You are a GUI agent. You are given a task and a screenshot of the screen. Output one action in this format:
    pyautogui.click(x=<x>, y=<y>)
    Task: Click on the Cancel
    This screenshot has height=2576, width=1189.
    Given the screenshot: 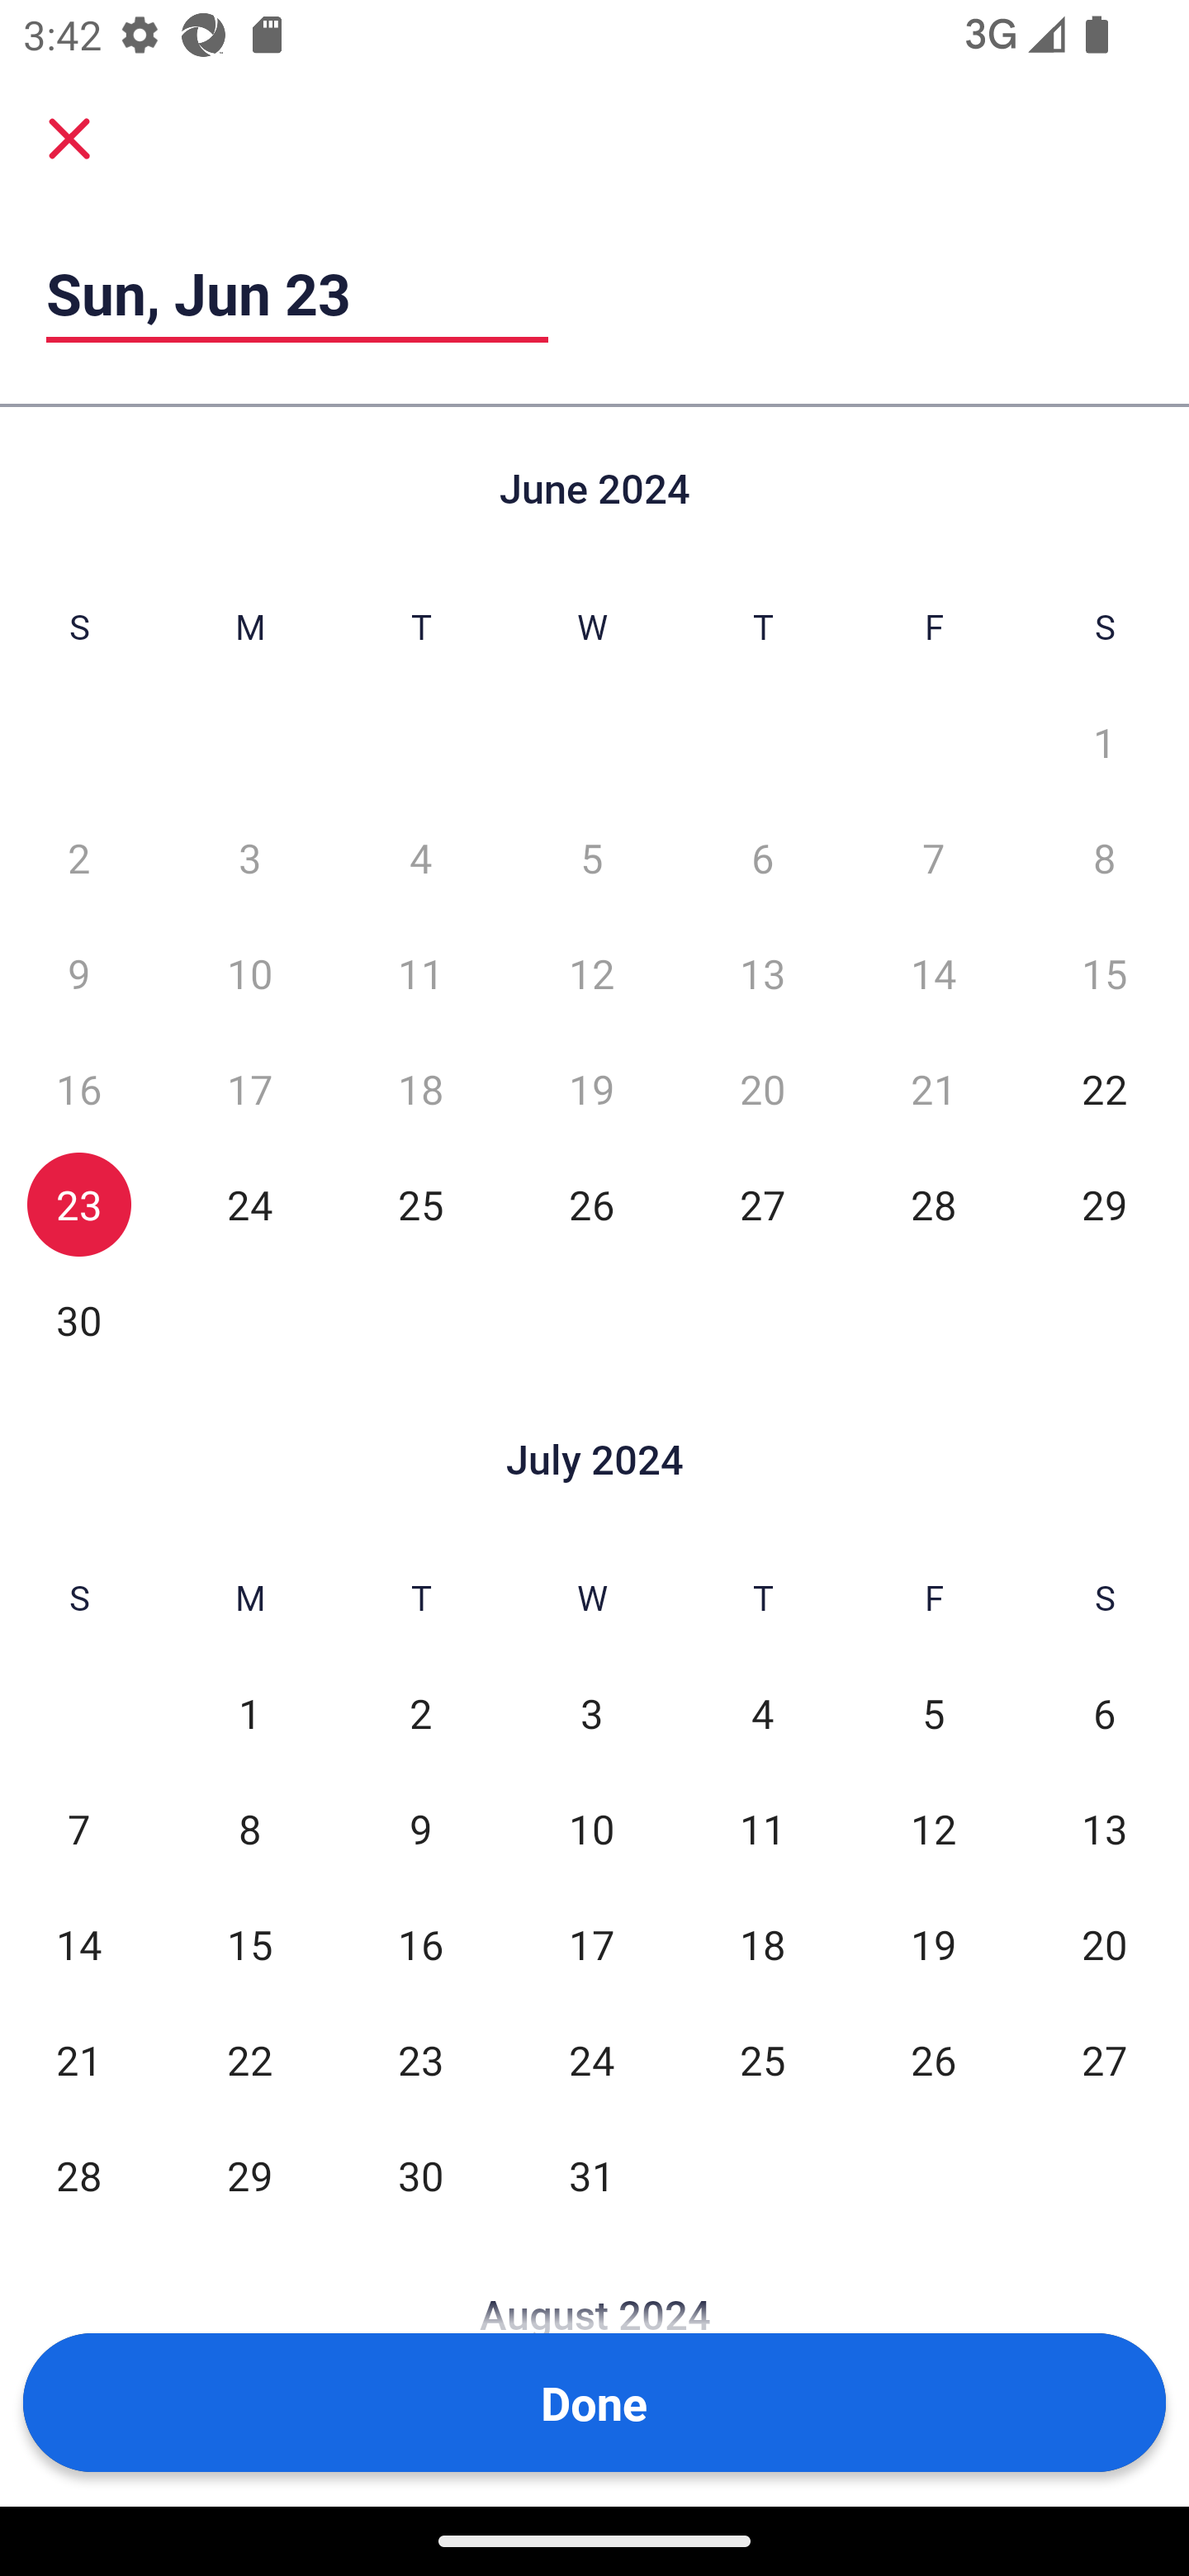 What is the action you would take?
    pyautogui.click(x=69, y=137)
    